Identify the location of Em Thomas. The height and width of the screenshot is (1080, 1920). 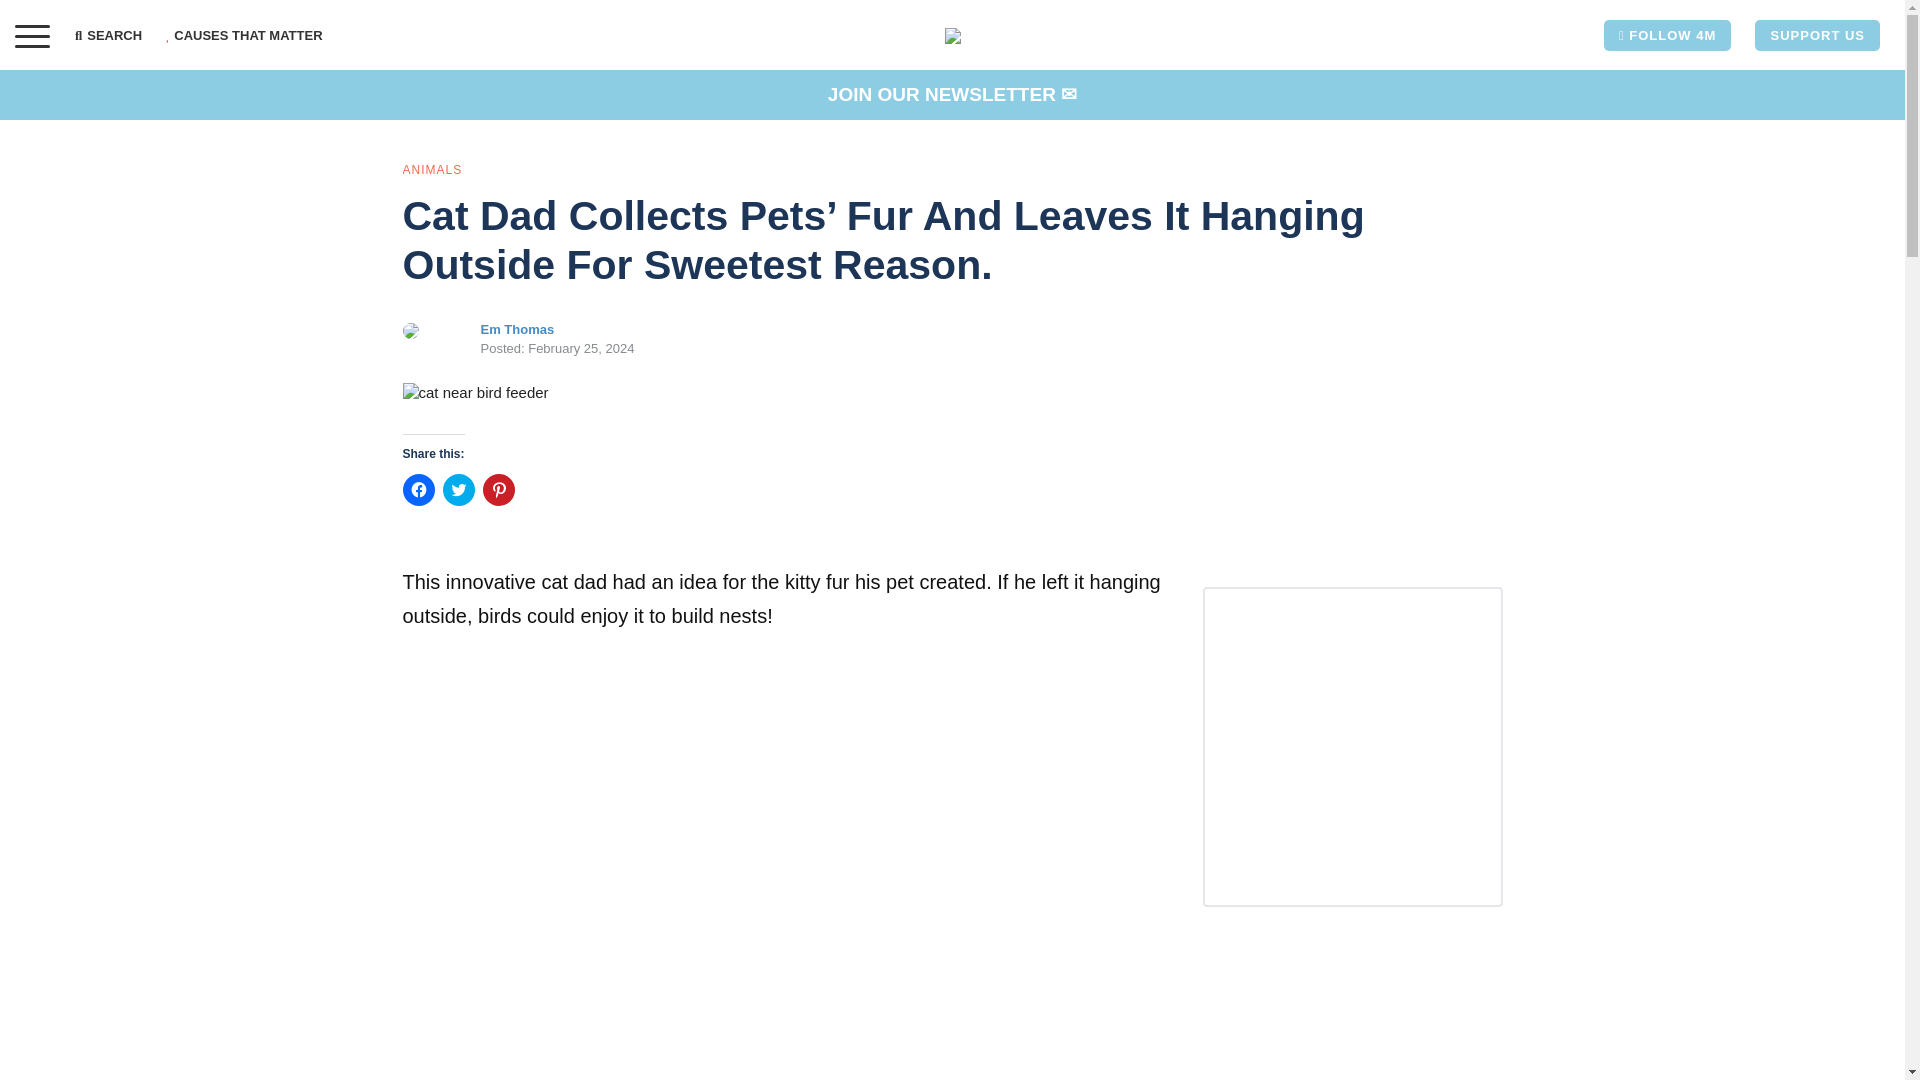
(517, 328).